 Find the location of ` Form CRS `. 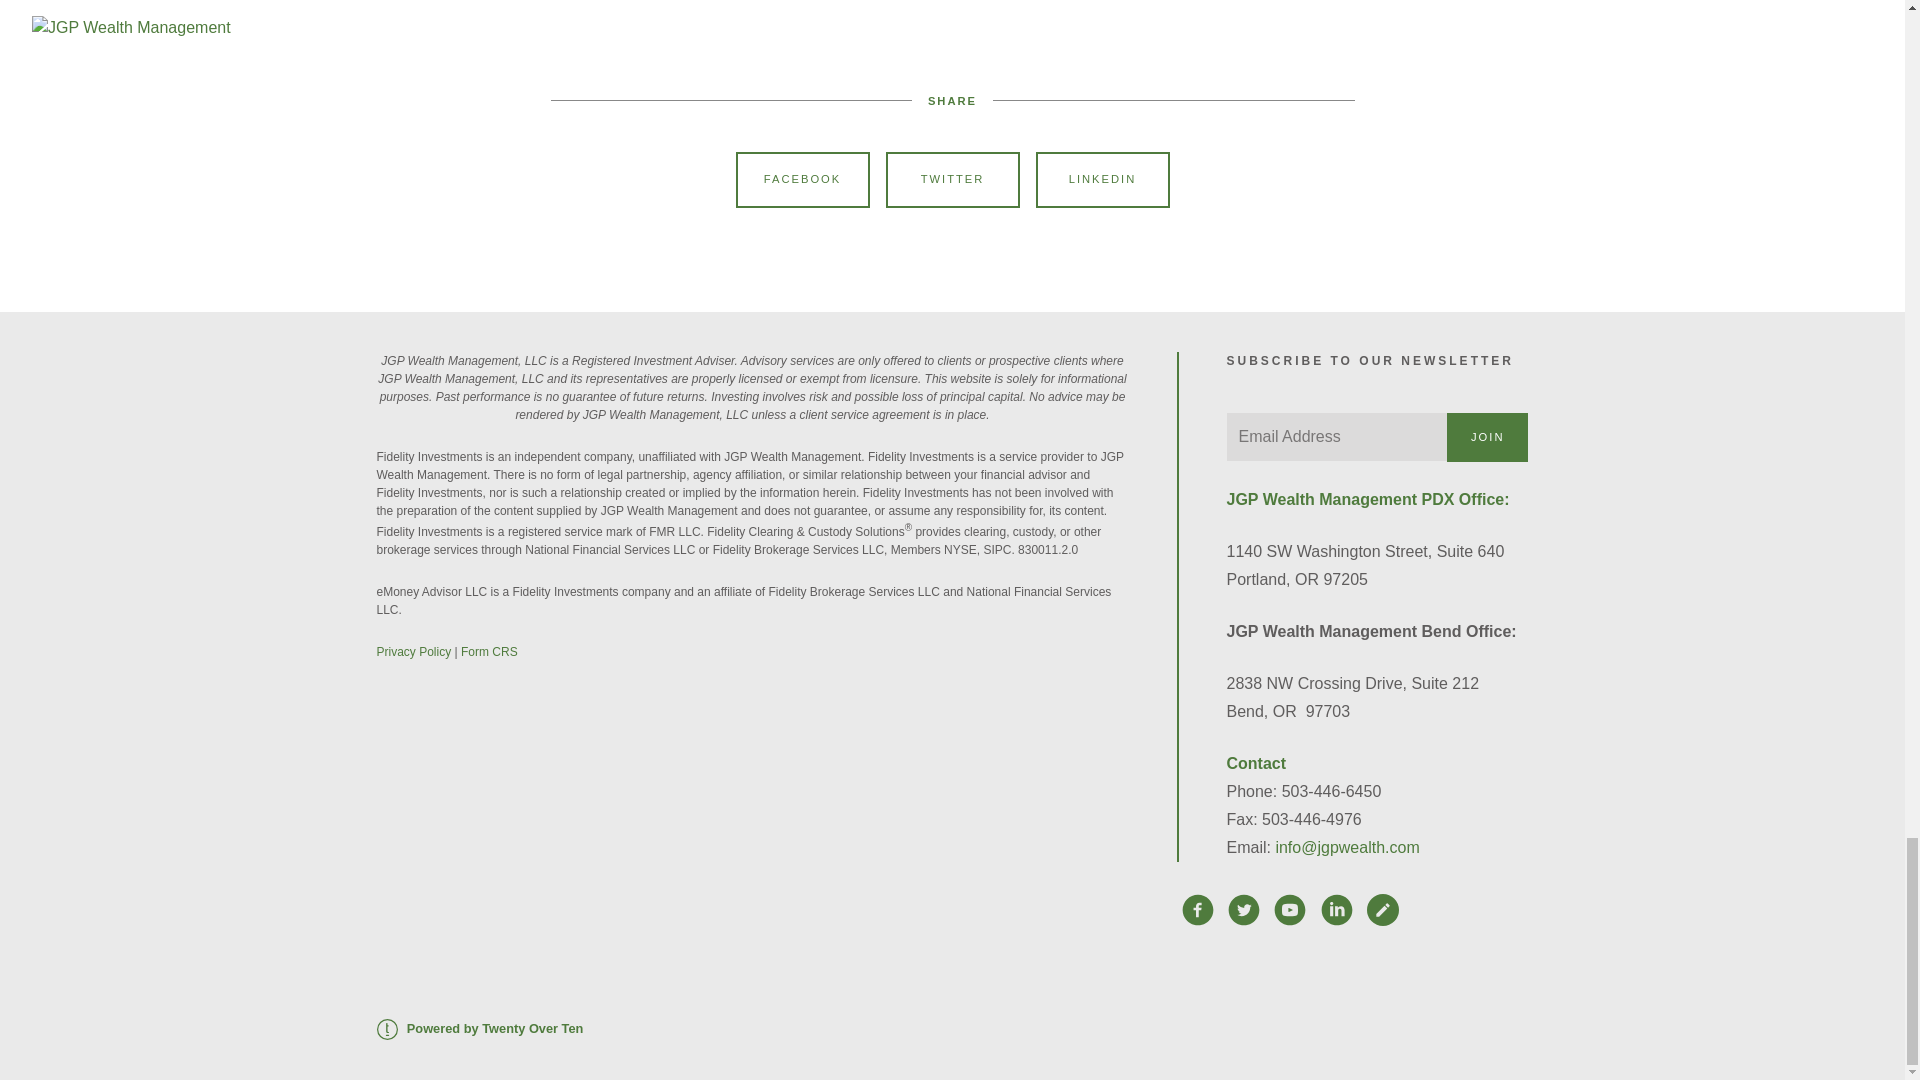

 Form CRS  is located at coordinates (489, 651).